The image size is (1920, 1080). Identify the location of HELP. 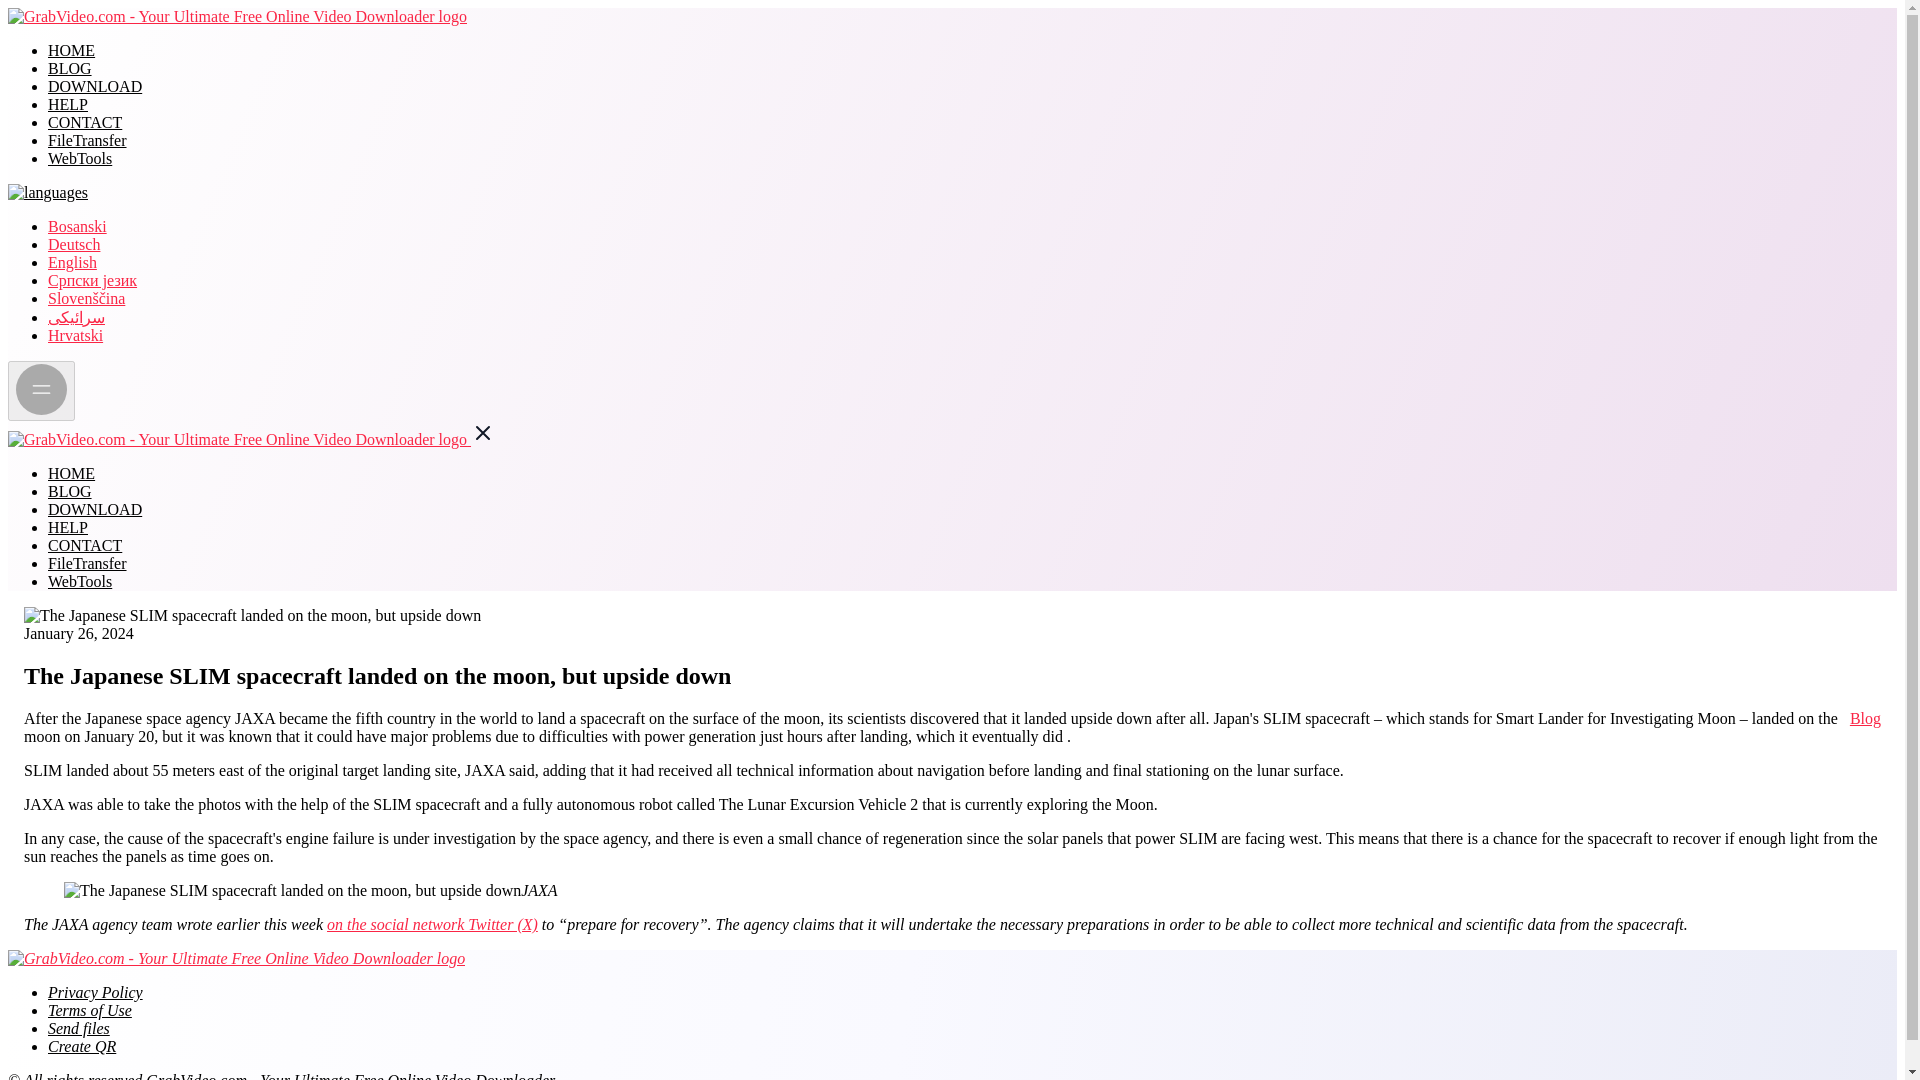
(68, 527).